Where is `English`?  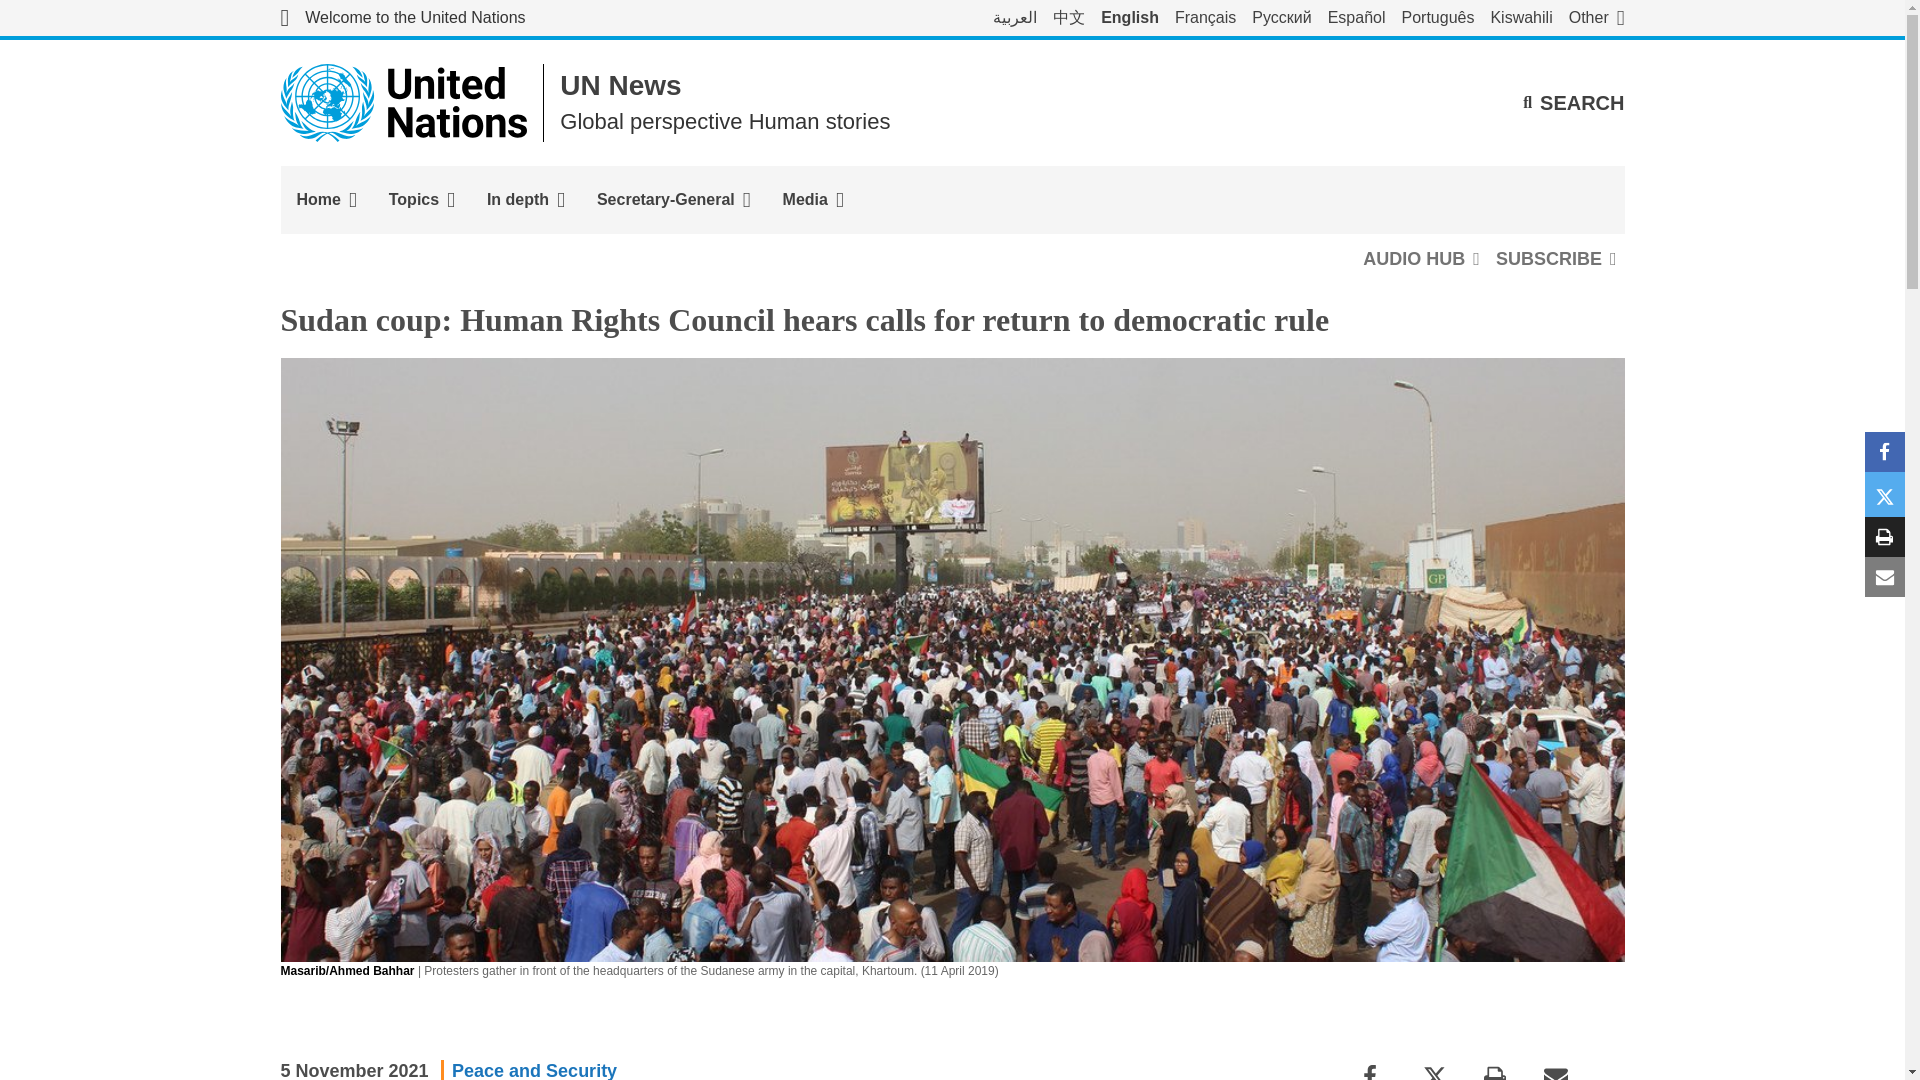 English is located at coordinates (1130, 18).